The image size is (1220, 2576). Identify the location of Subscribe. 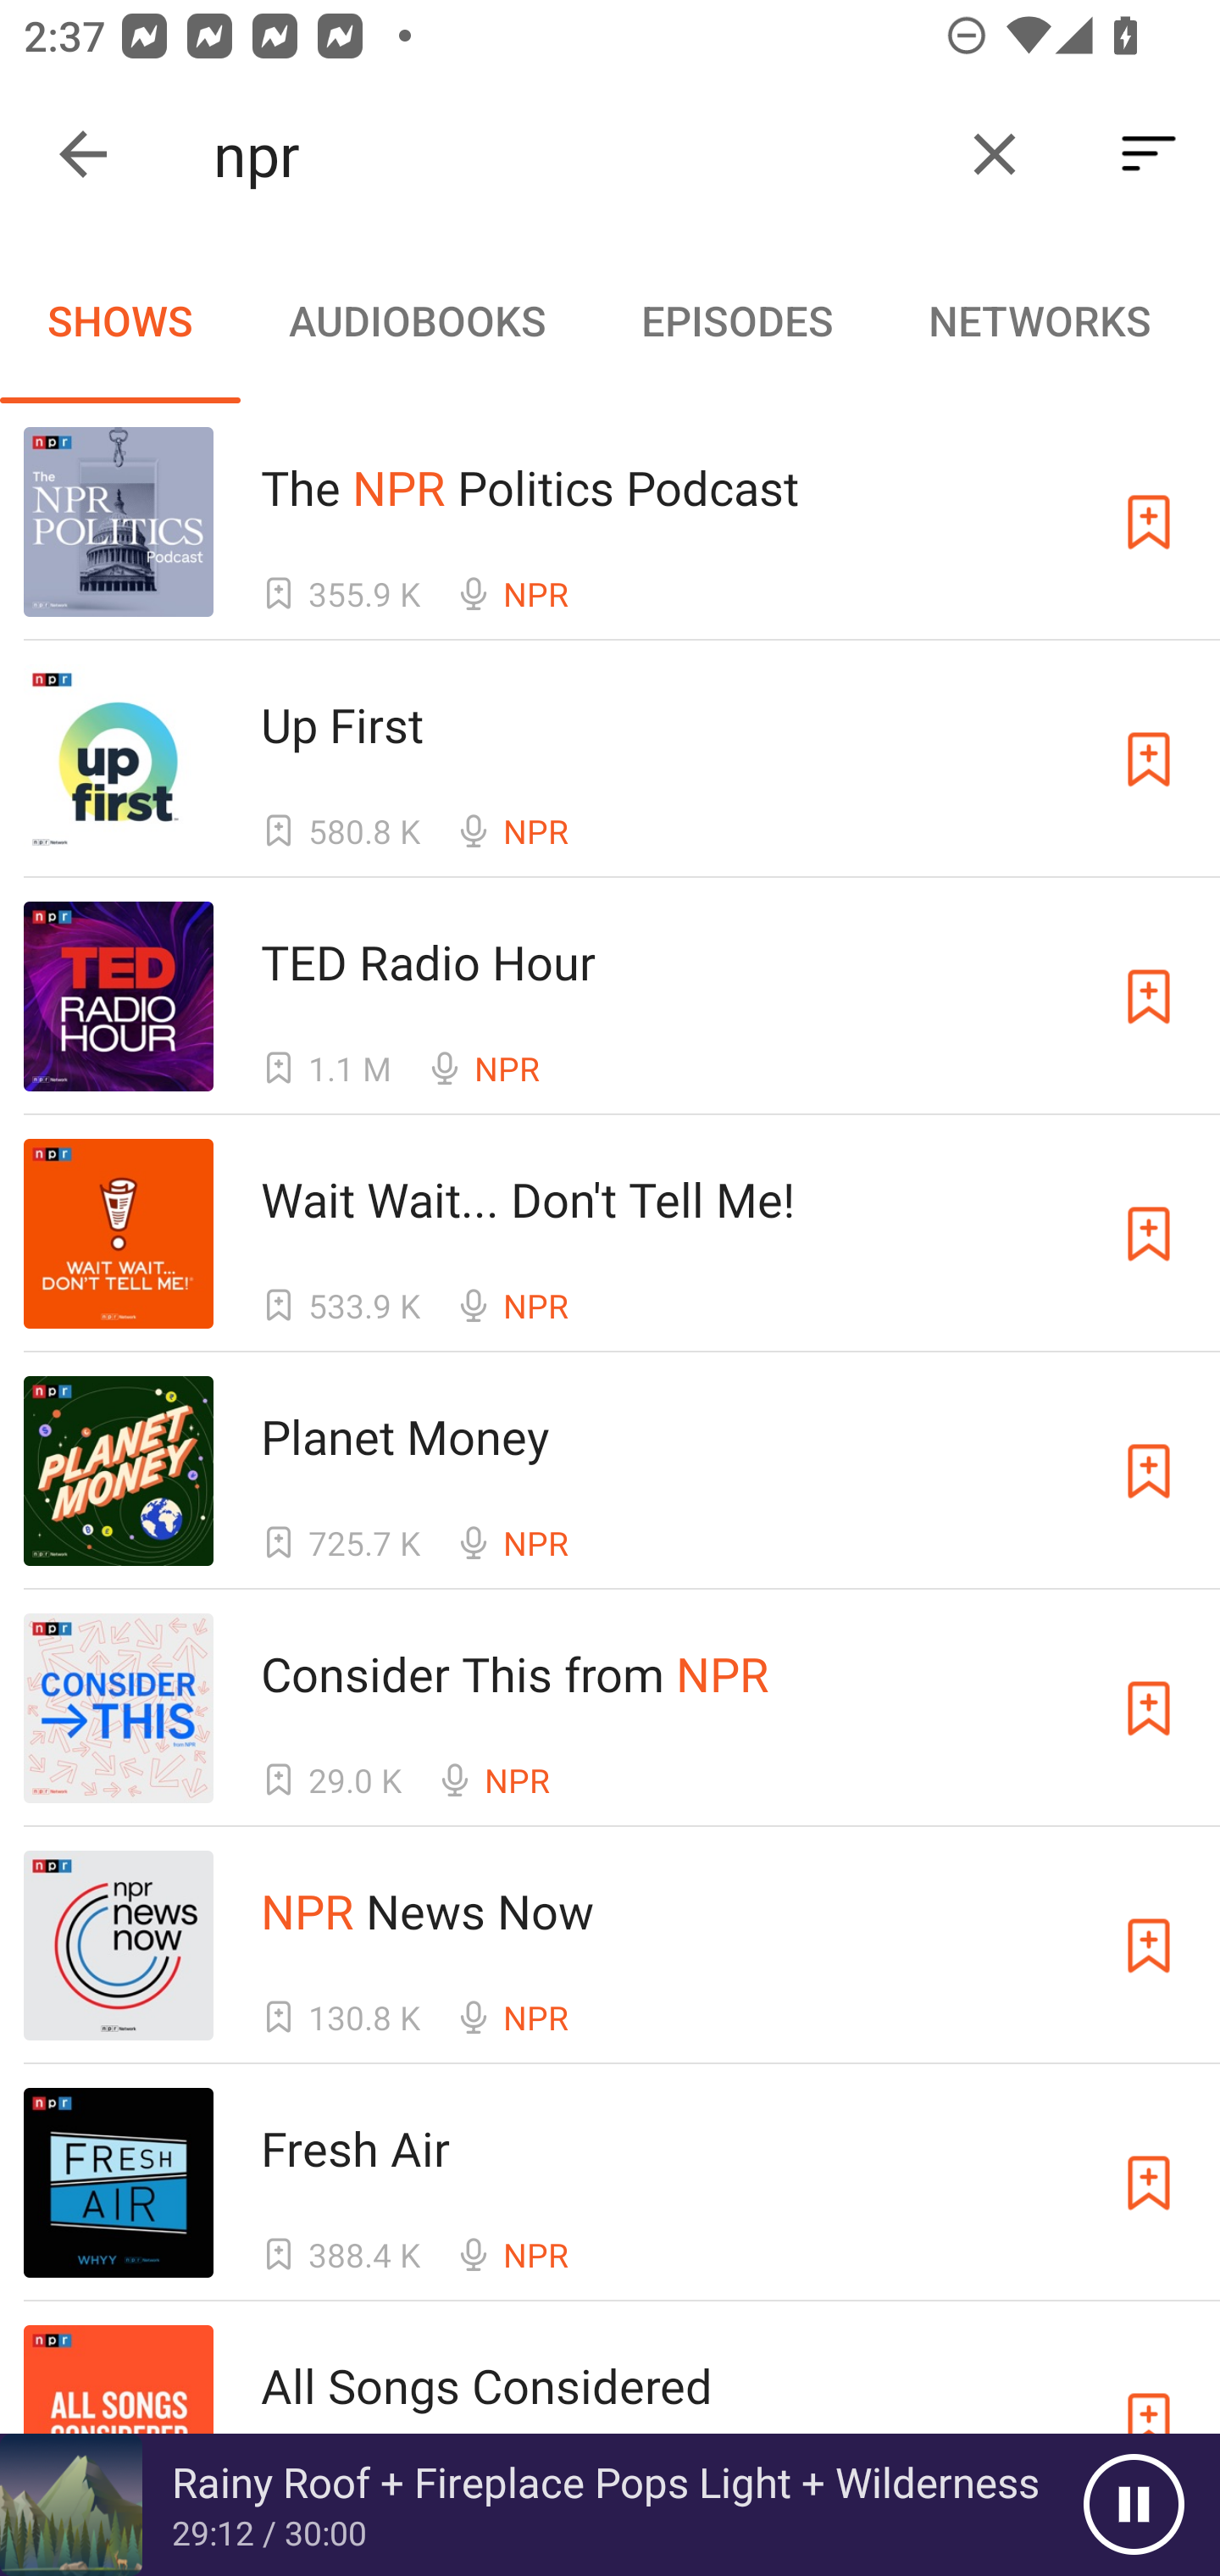
(1149, 2183).